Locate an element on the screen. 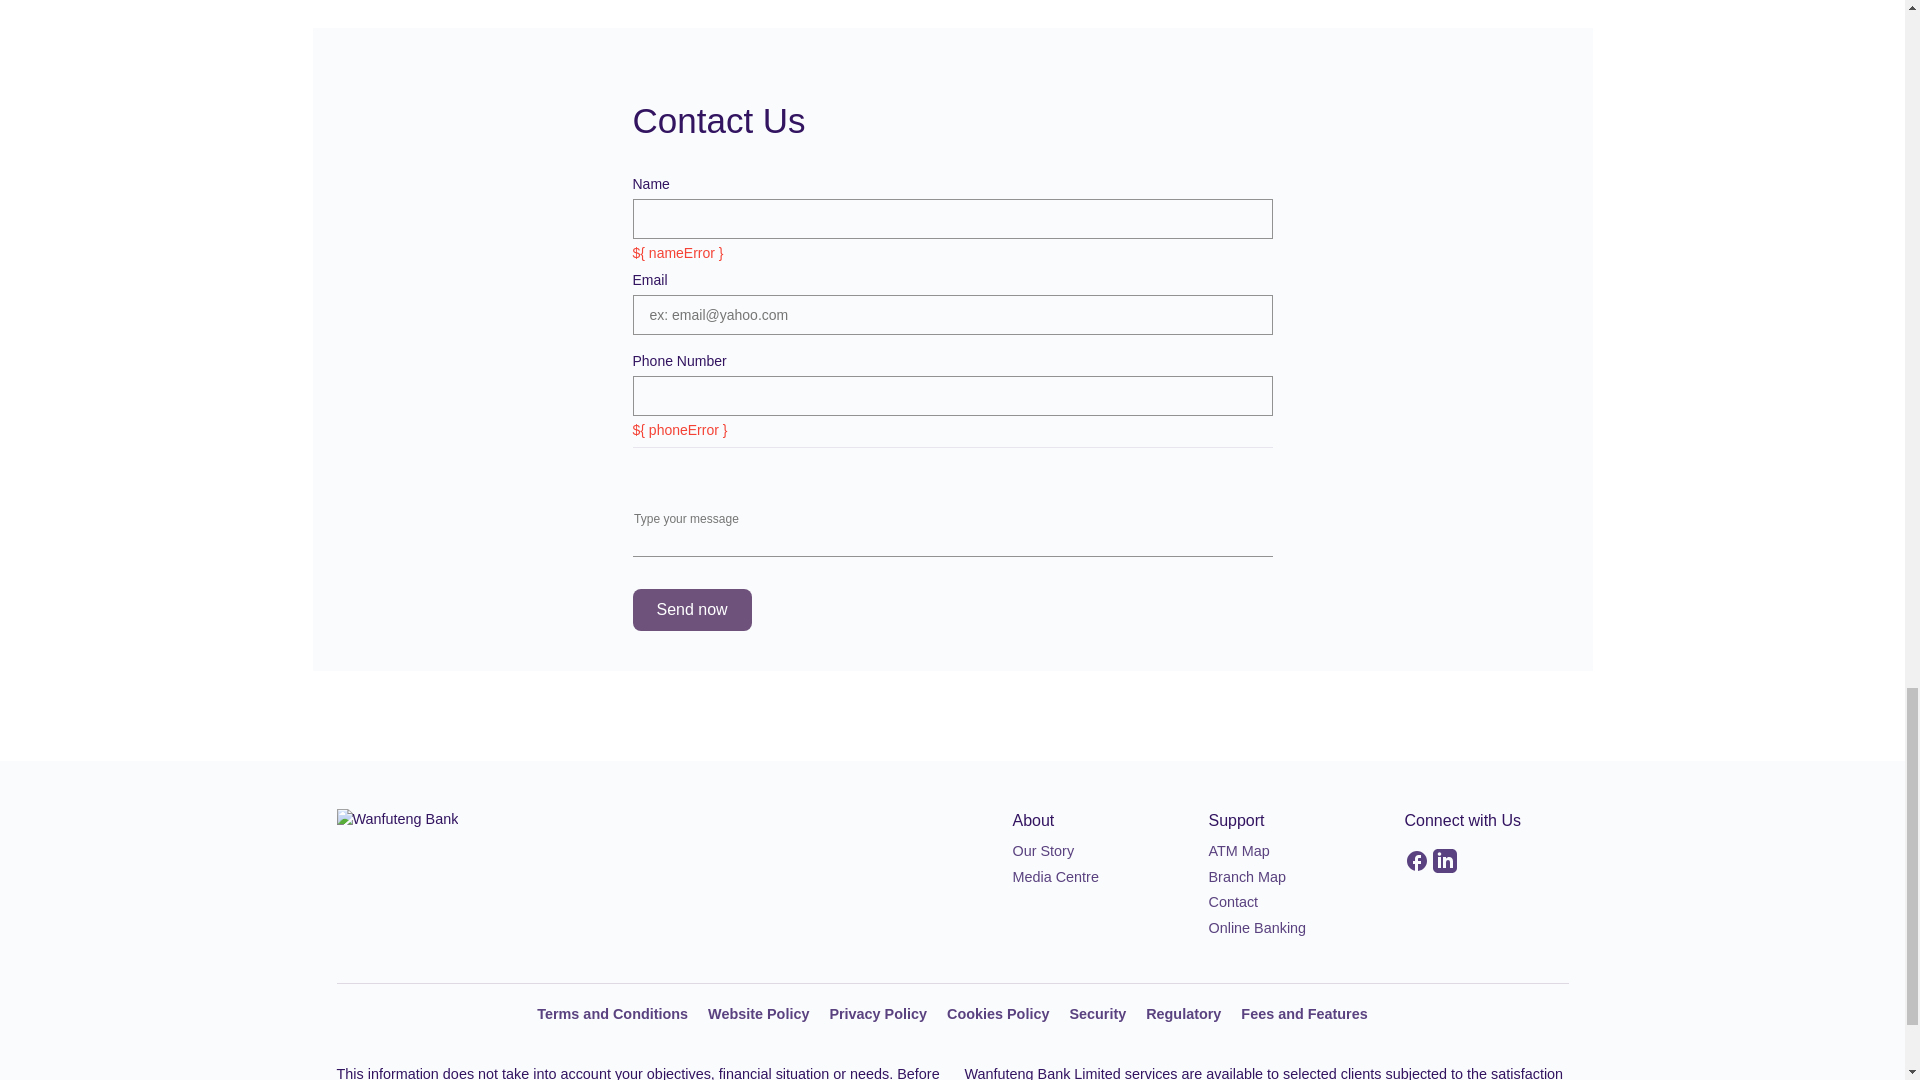 The height and width of the screenshot is (1080, 1920). Our Story is located at coordinates (1042, 850).